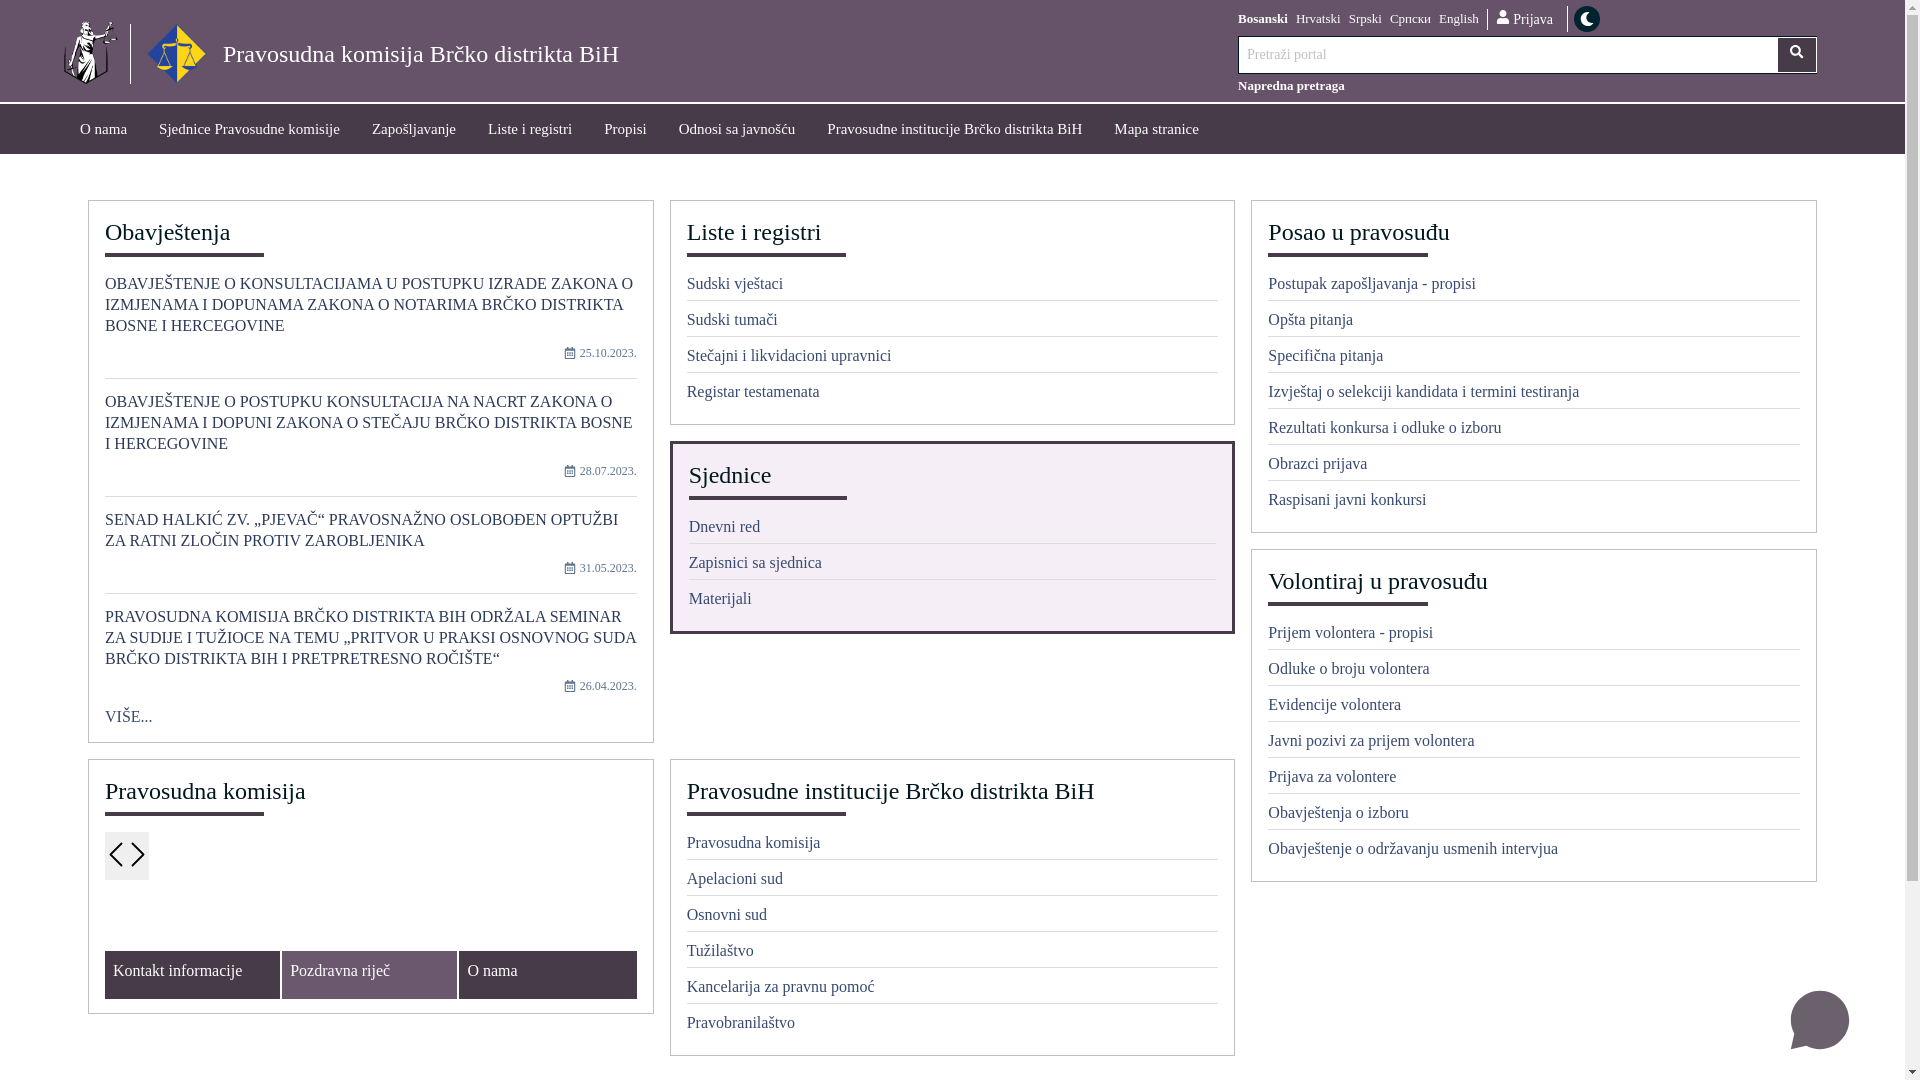 The width and height of the screenshot is (1920, 1080). What do you see at coordinates (953, 882) in the screenshot?
I see `Apelacioni sud` at bounding box center [953, 882].